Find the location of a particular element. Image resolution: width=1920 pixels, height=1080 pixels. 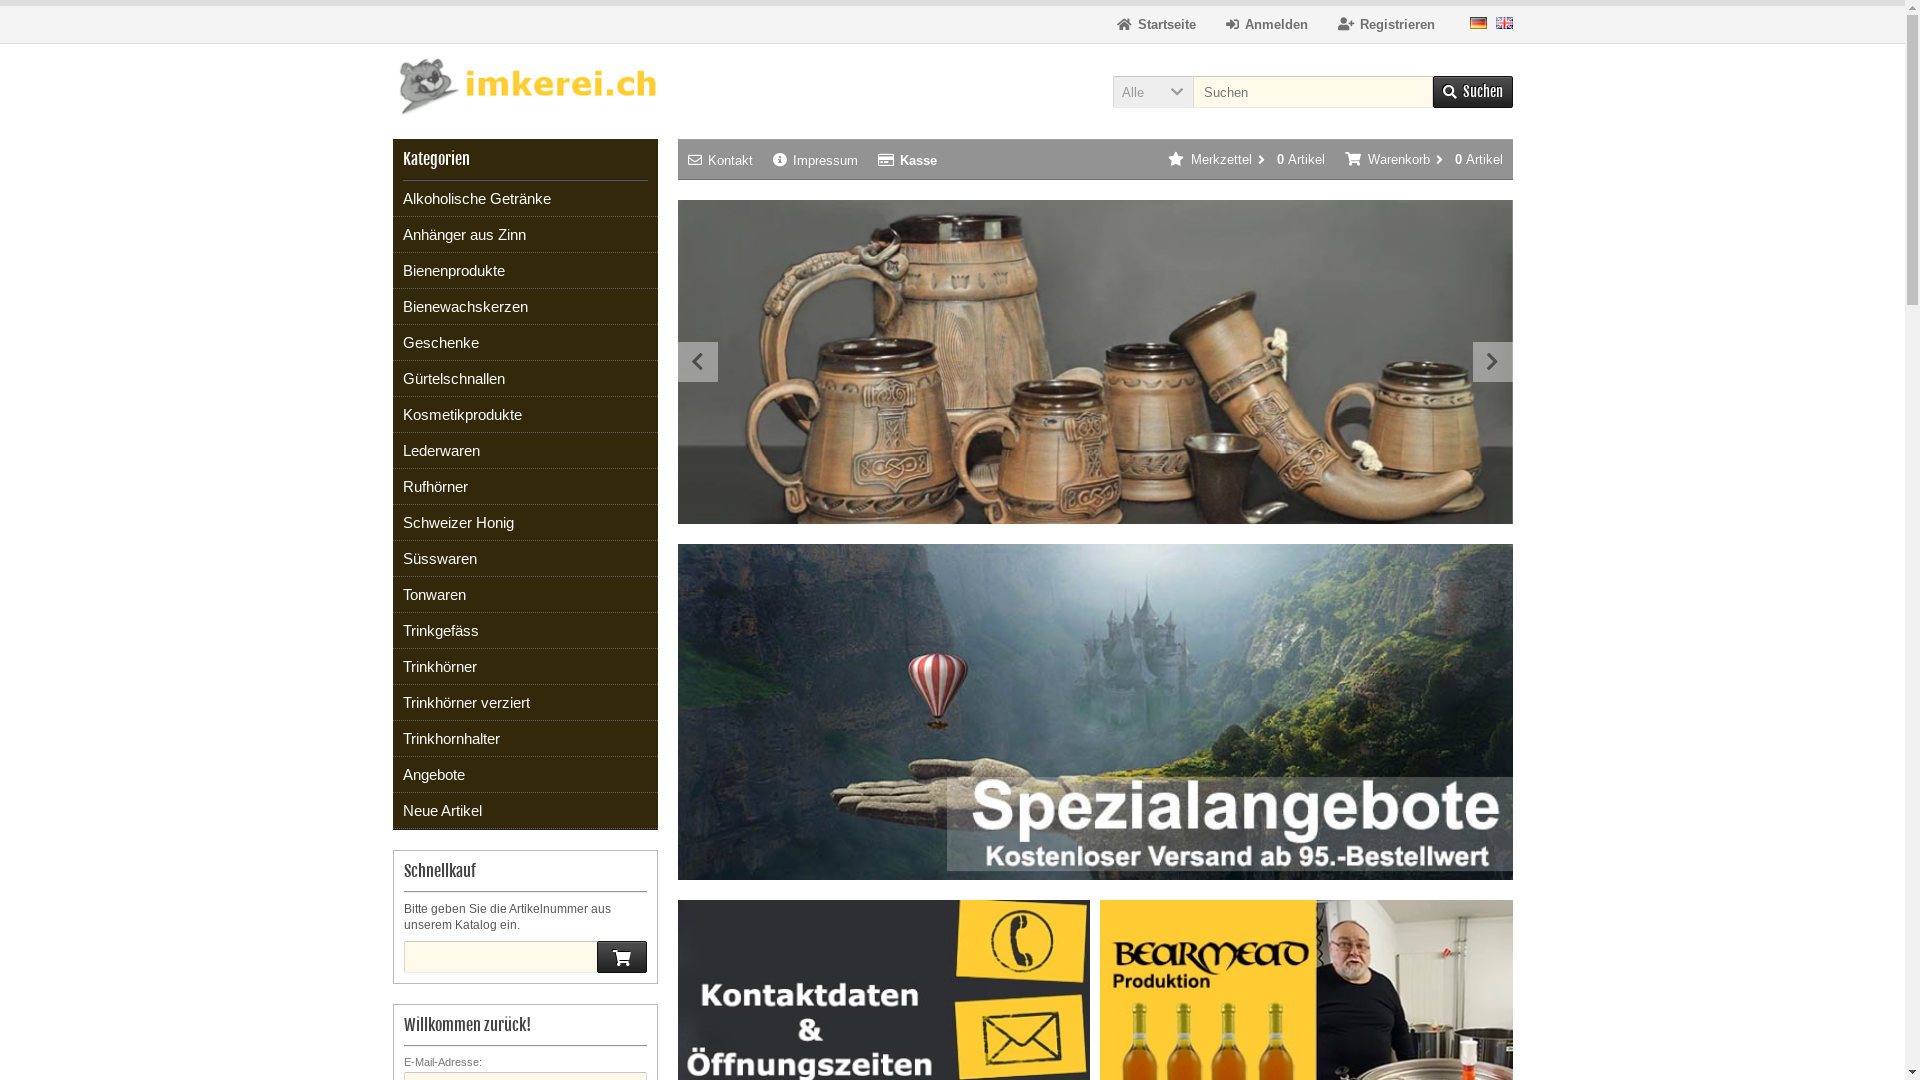

Deutsch is located at coordinates (1478, 23).